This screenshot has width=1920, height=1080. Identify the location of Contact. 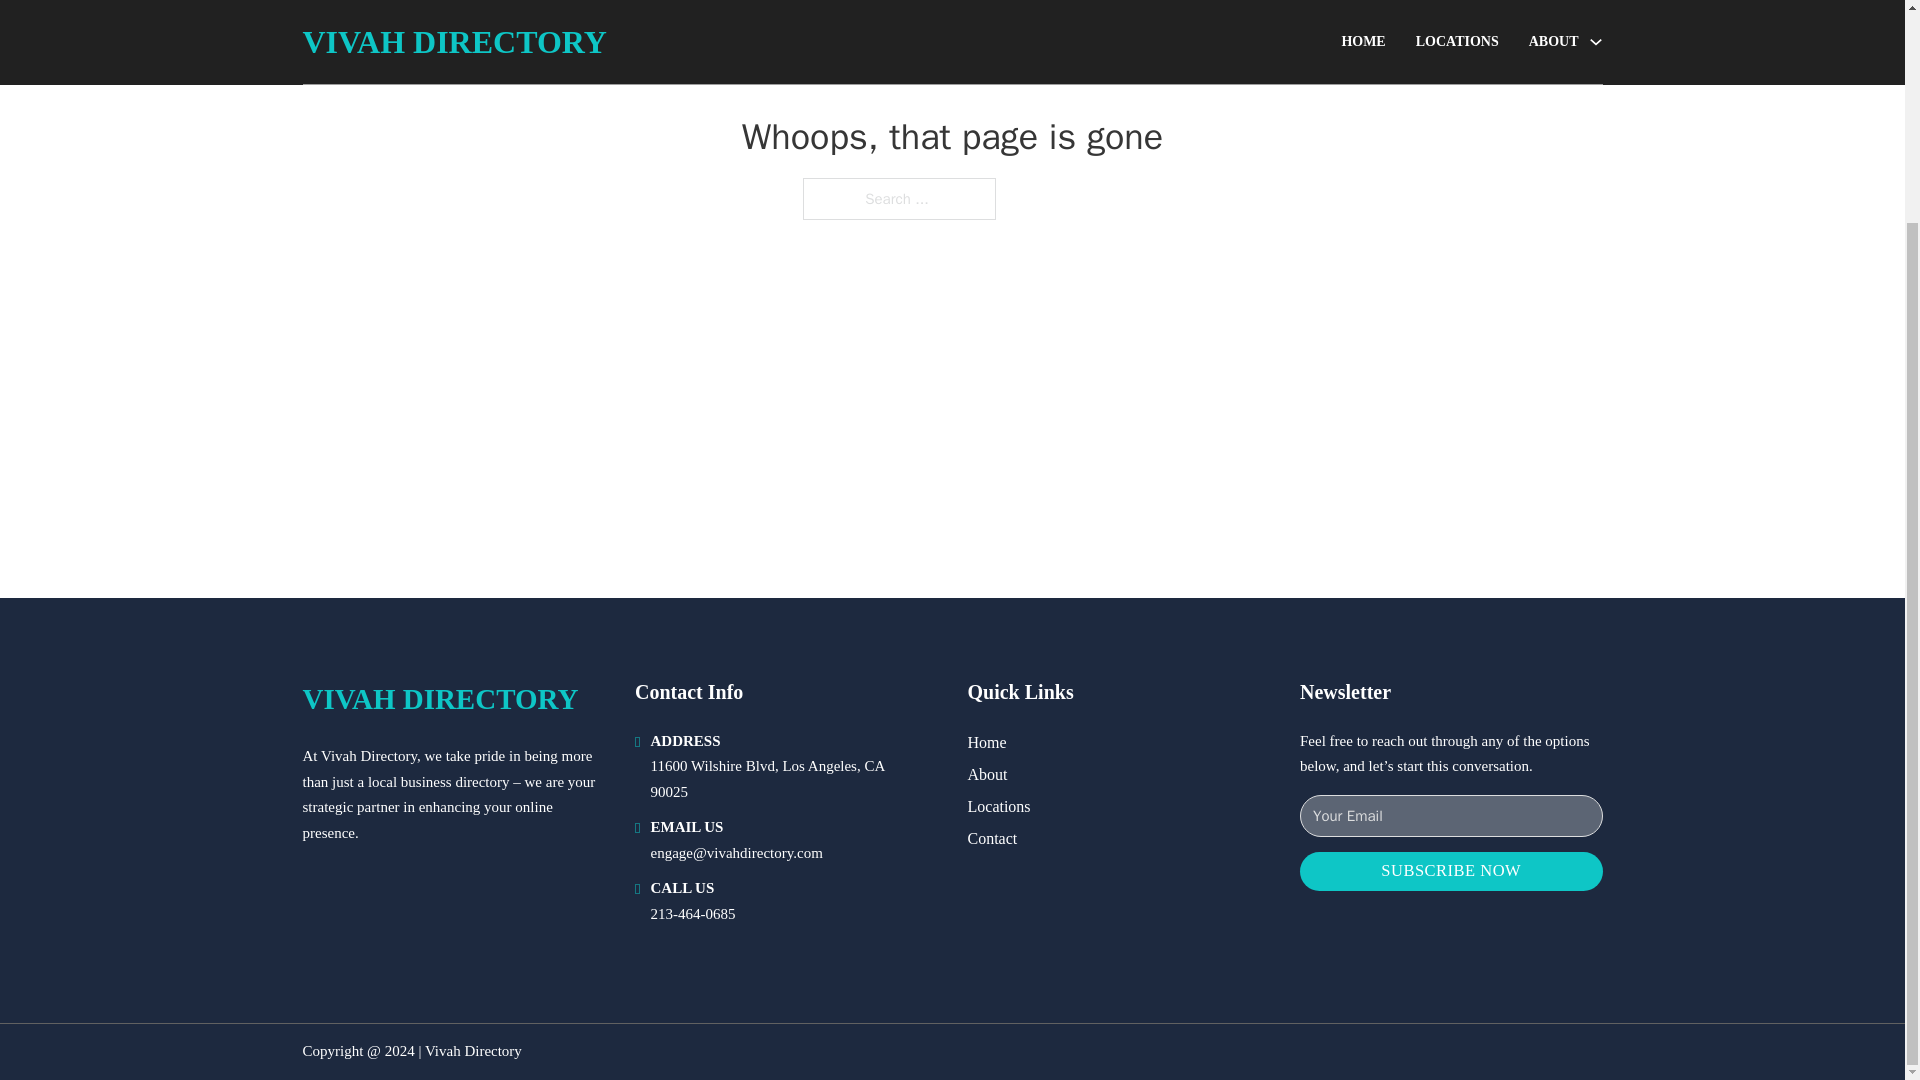
(992, 838).